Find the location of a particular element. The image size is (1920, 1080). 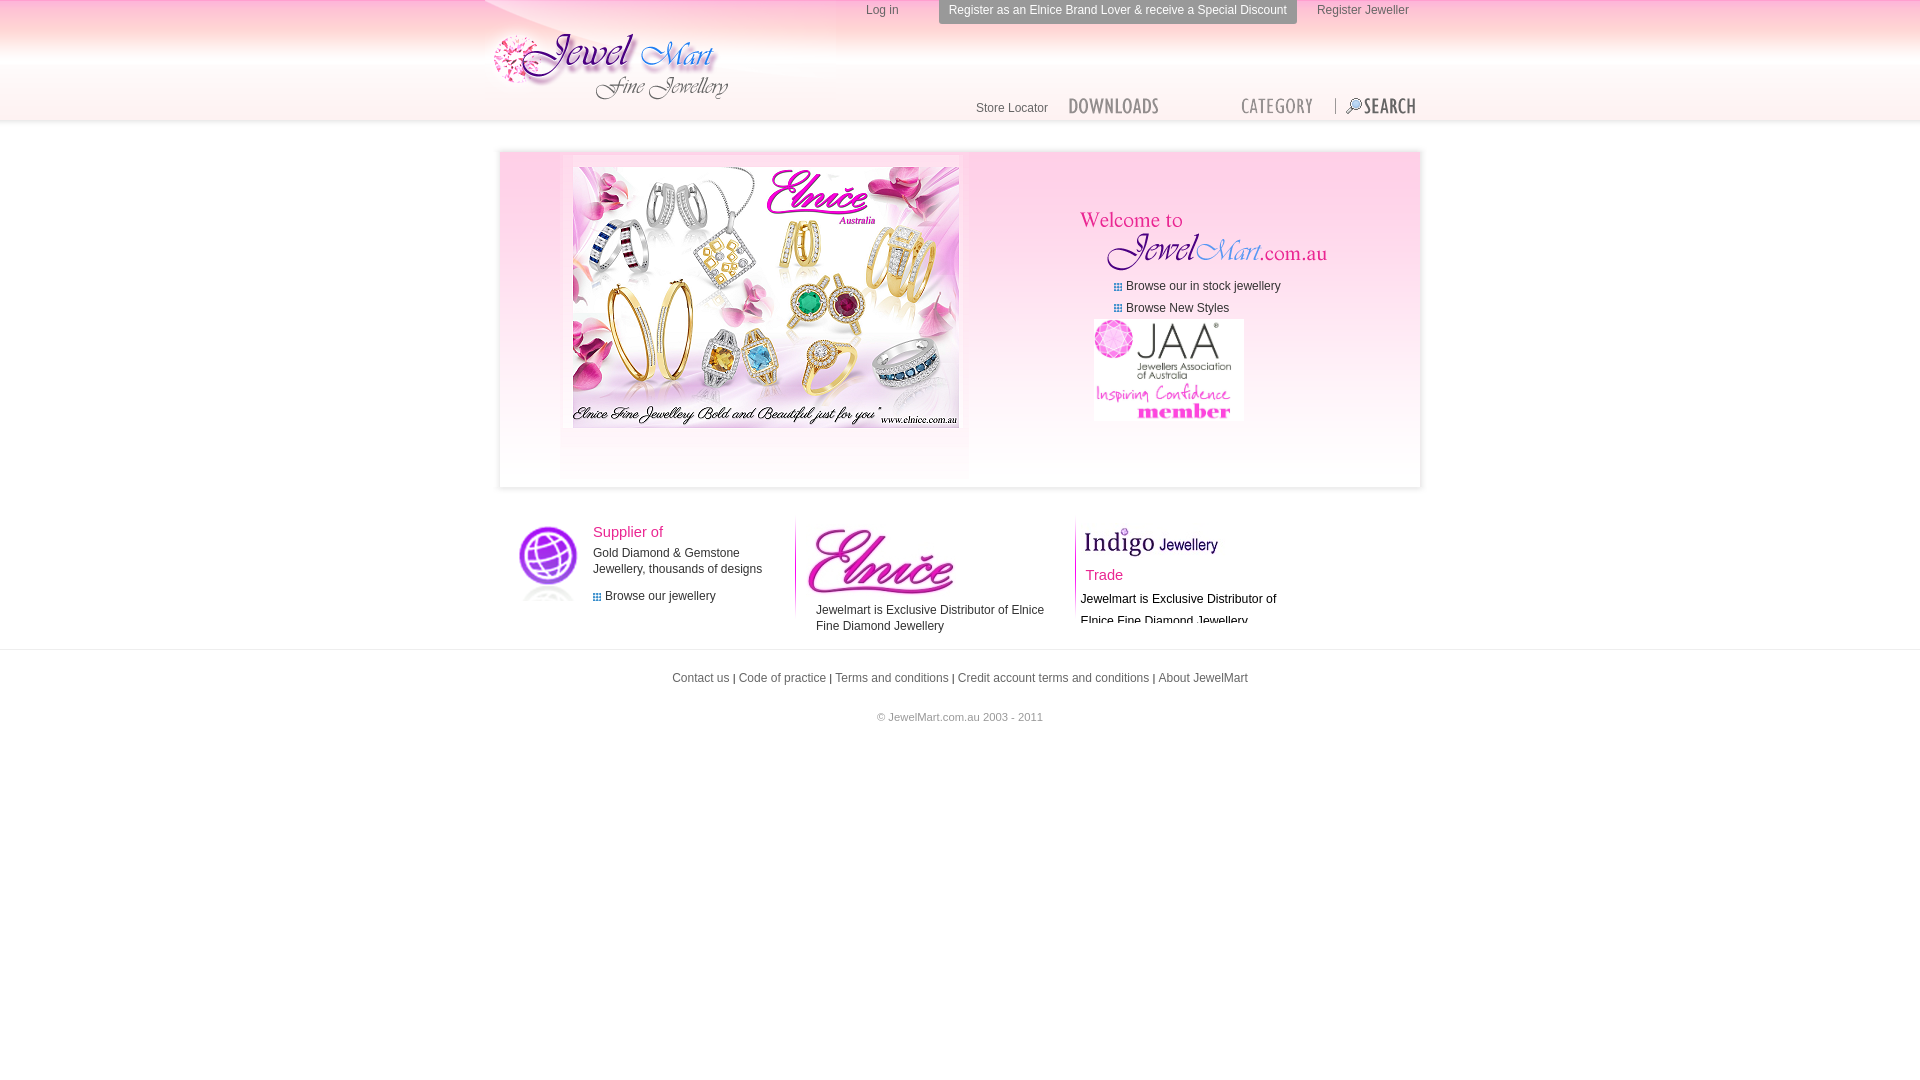

Contact us is located at coordinates (700, 678).